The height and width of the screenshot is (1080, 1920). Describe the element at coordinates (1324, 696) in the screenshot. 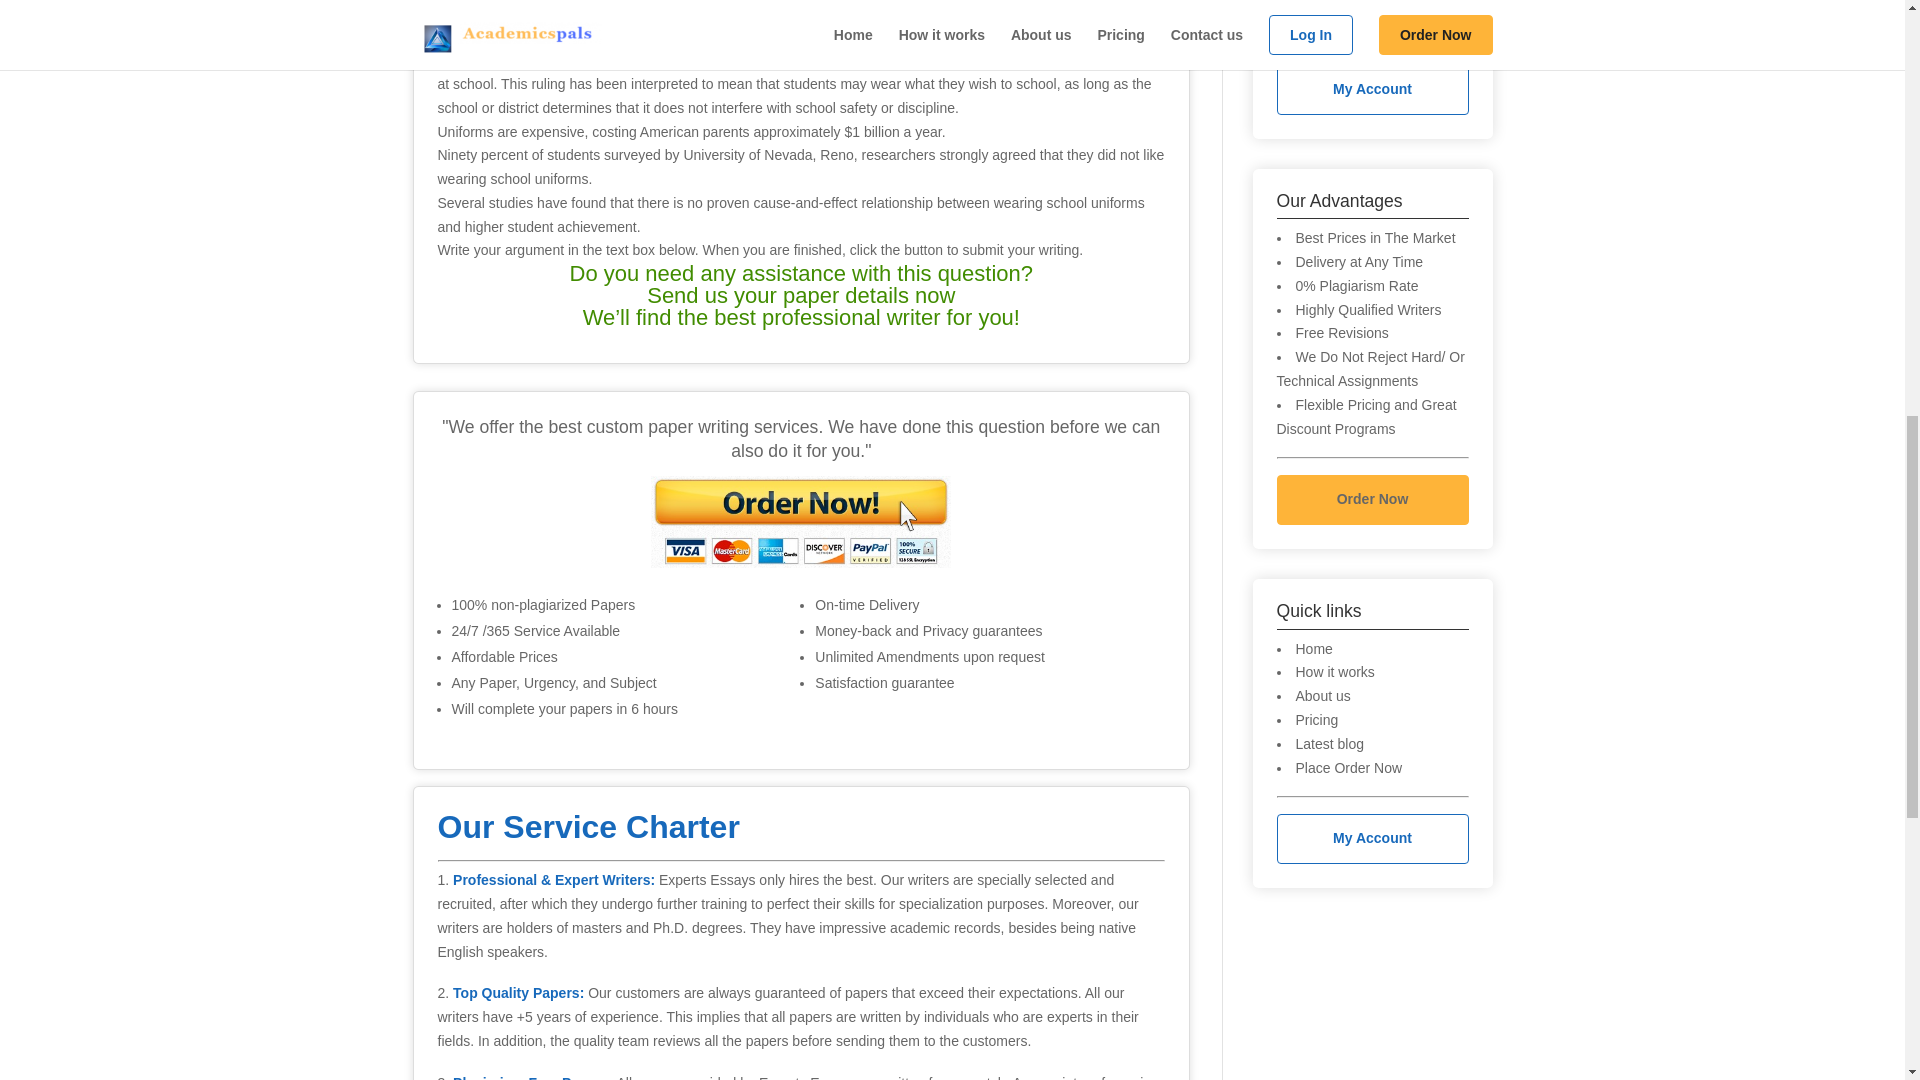

I see `About us` at that location.